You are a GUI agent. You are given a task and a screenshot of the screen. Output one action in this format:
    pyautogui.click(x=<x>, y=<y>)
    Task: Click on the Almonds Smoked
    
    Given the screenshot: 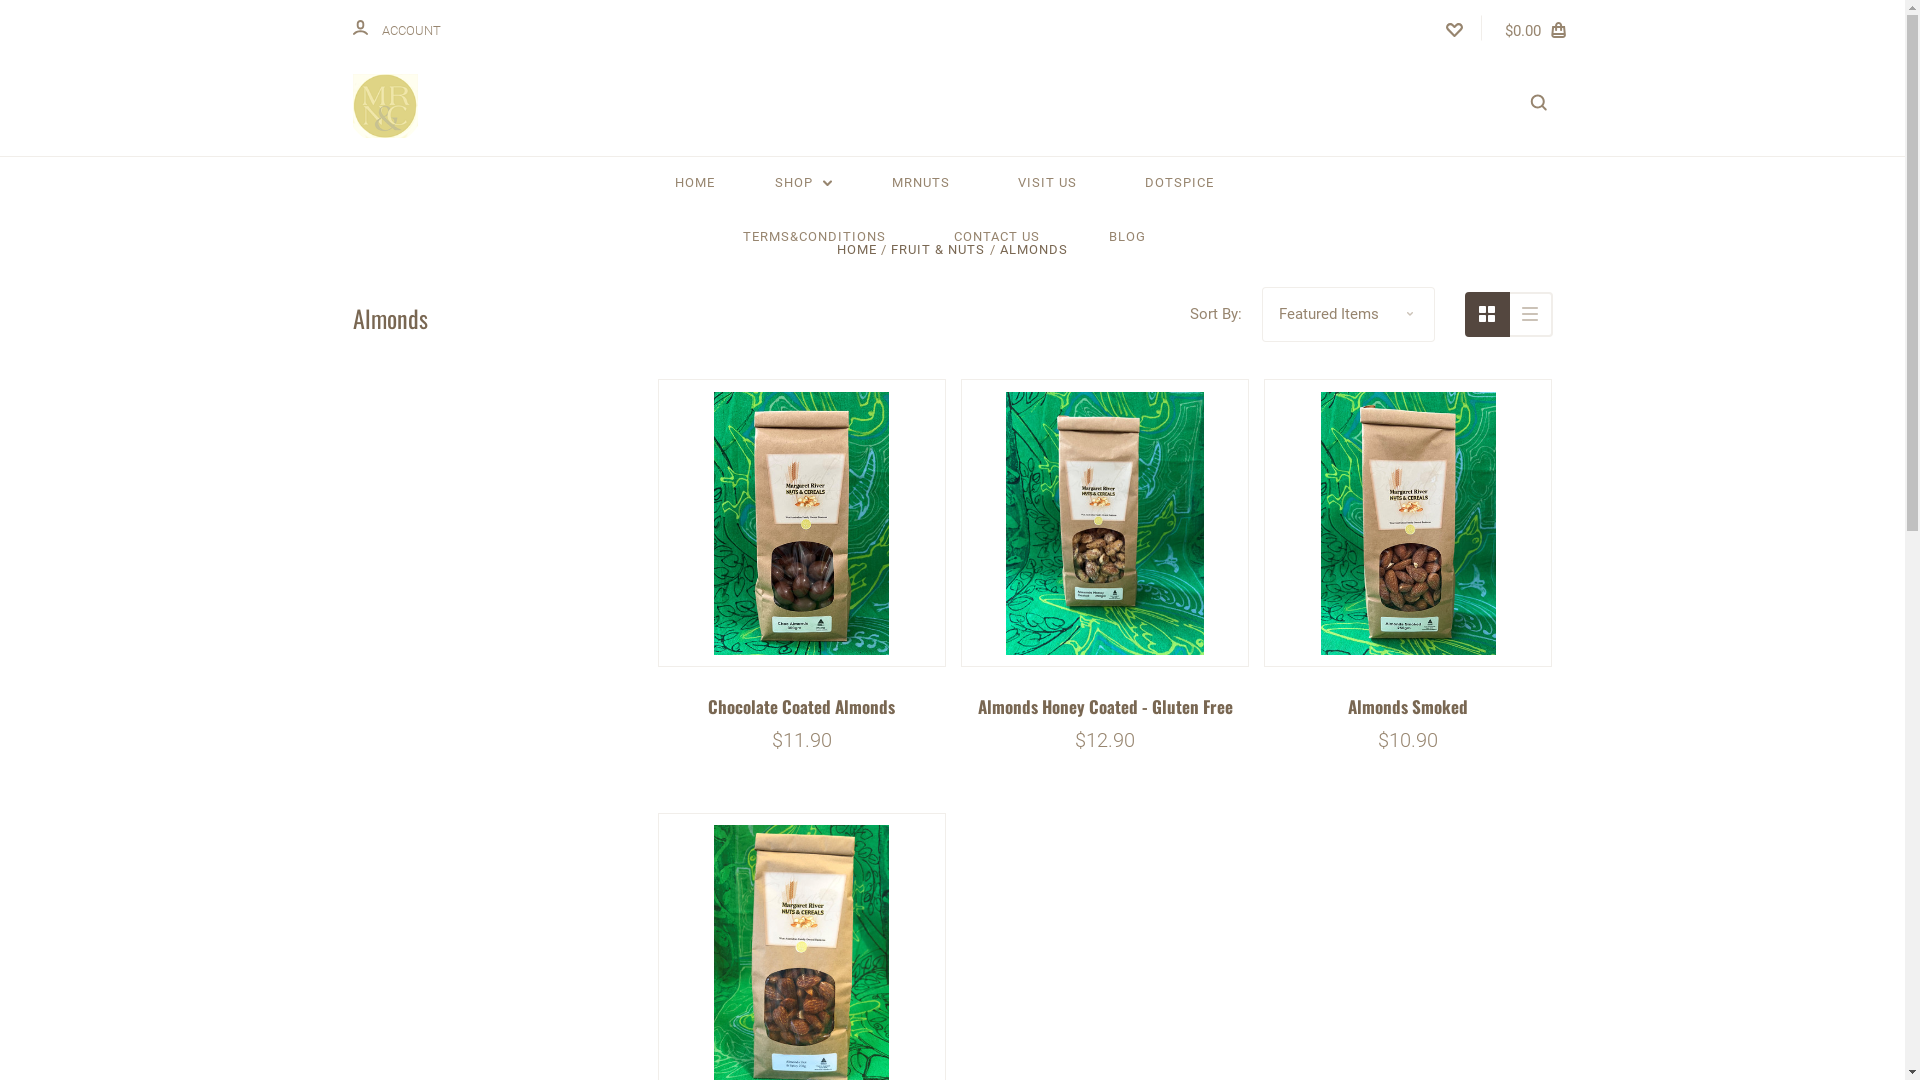 What is the action you would take?
    pyautogui.click(x=1408, y=523)
    